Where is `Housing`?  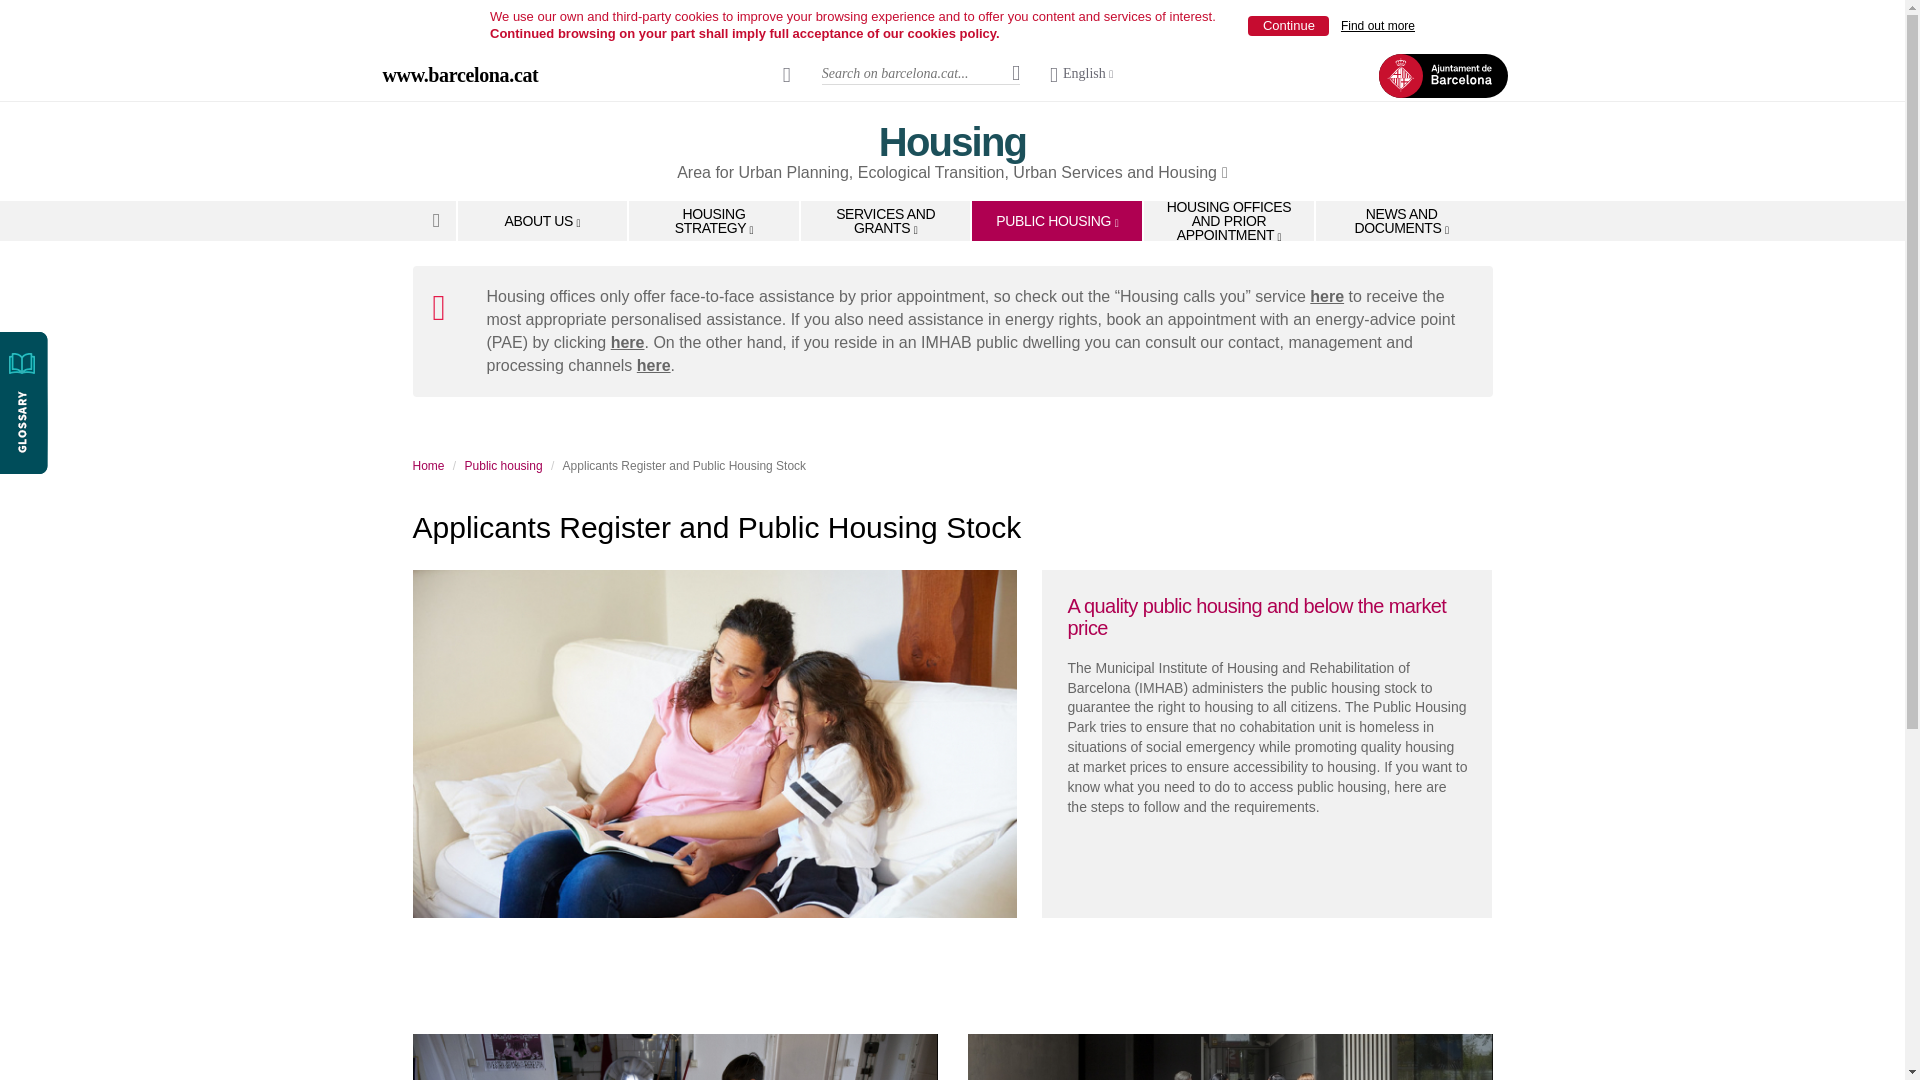 Housing is located at coordinates (952, 142).